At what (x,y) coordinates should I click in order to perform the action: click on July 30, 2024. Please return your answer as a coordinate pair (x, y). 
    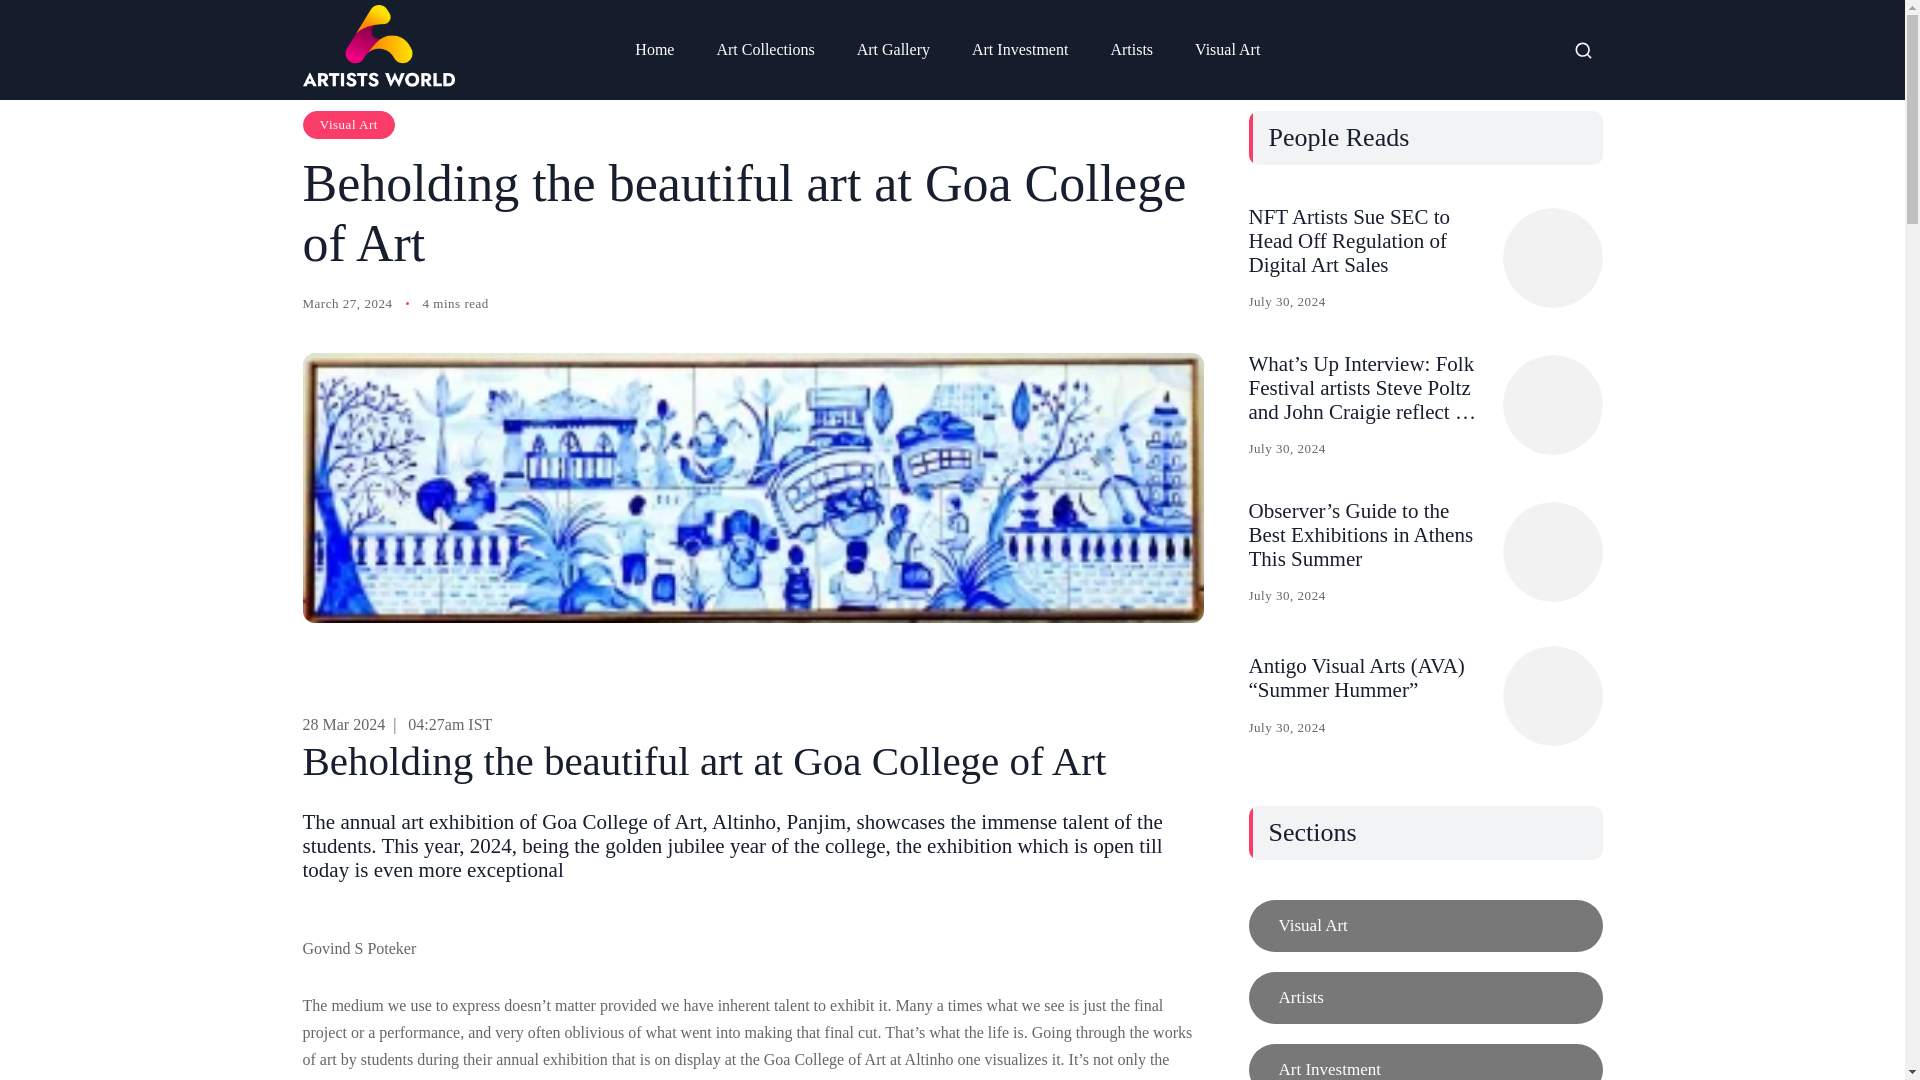
    Looking at the image, I should click on (1286, 302).